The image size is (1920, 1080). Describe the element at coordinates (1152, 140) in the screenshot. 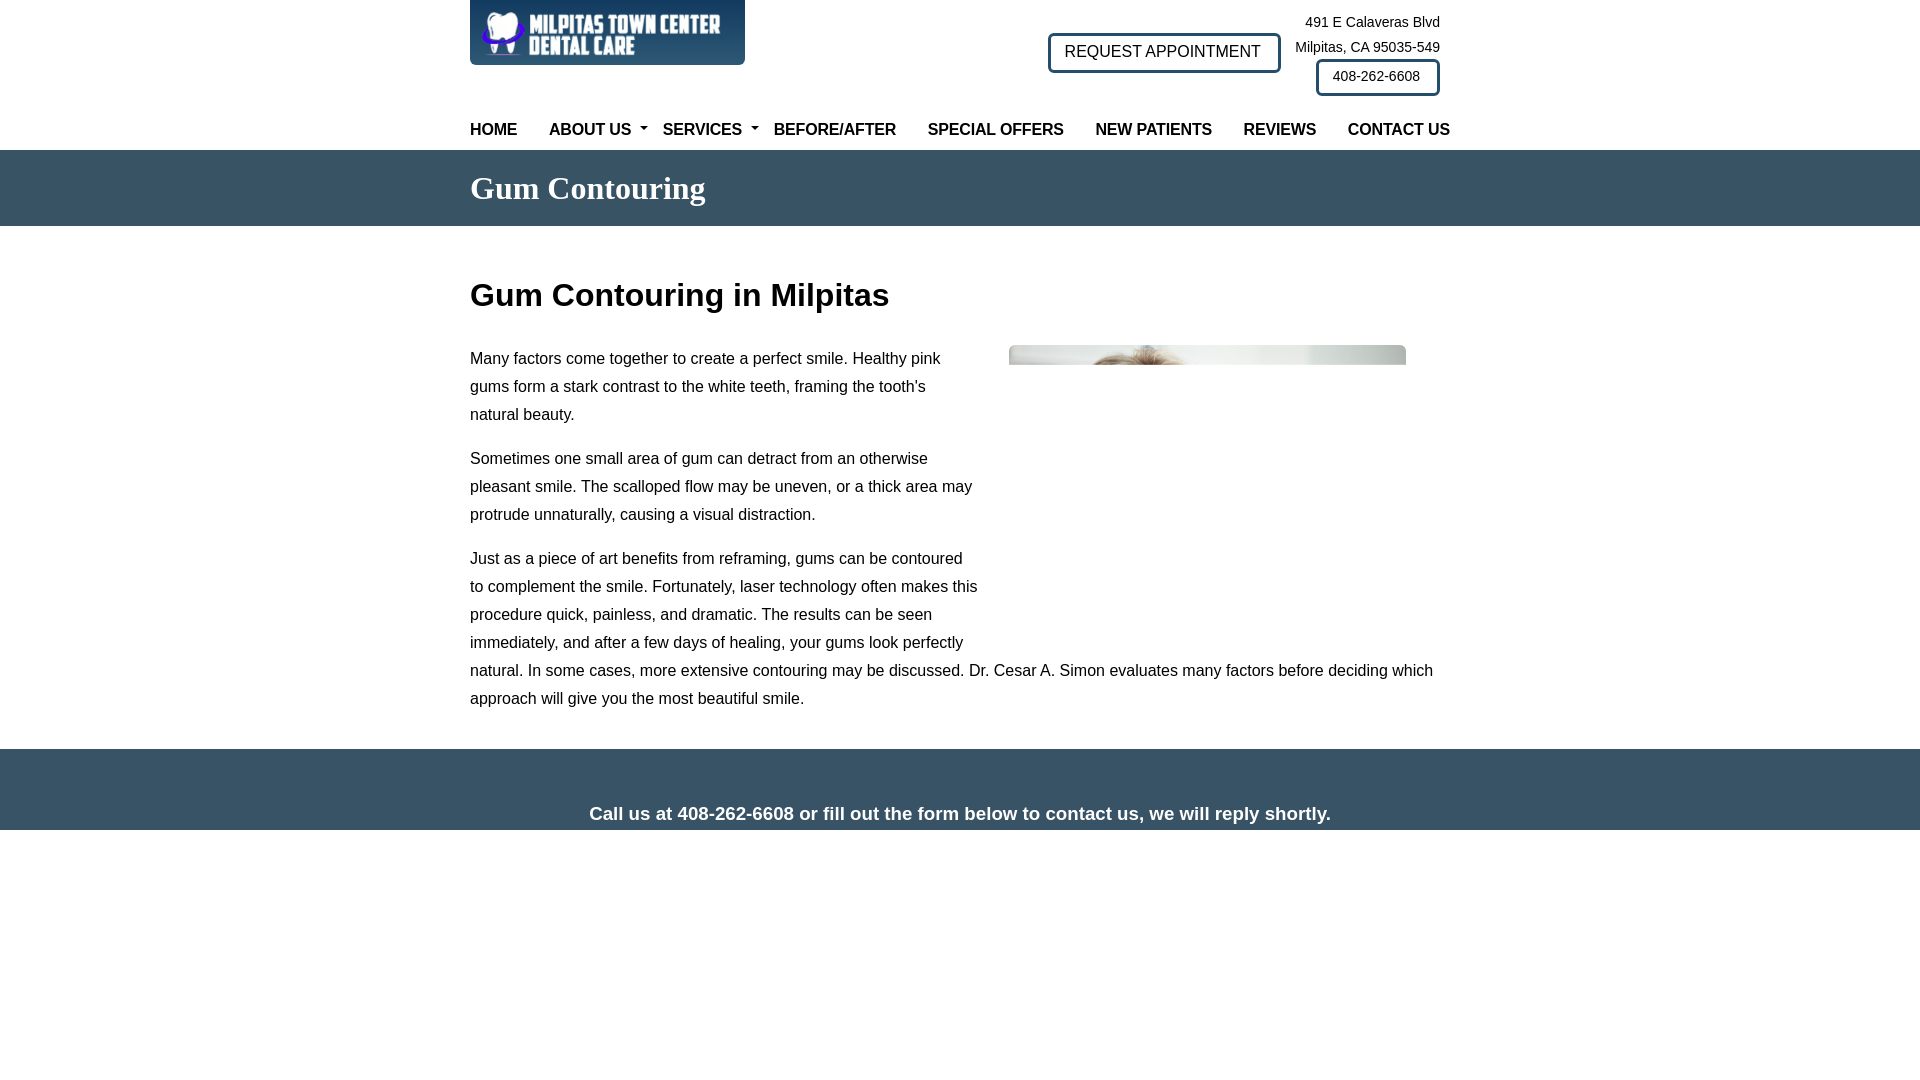

I see `NEW PATIENTS` at that location.